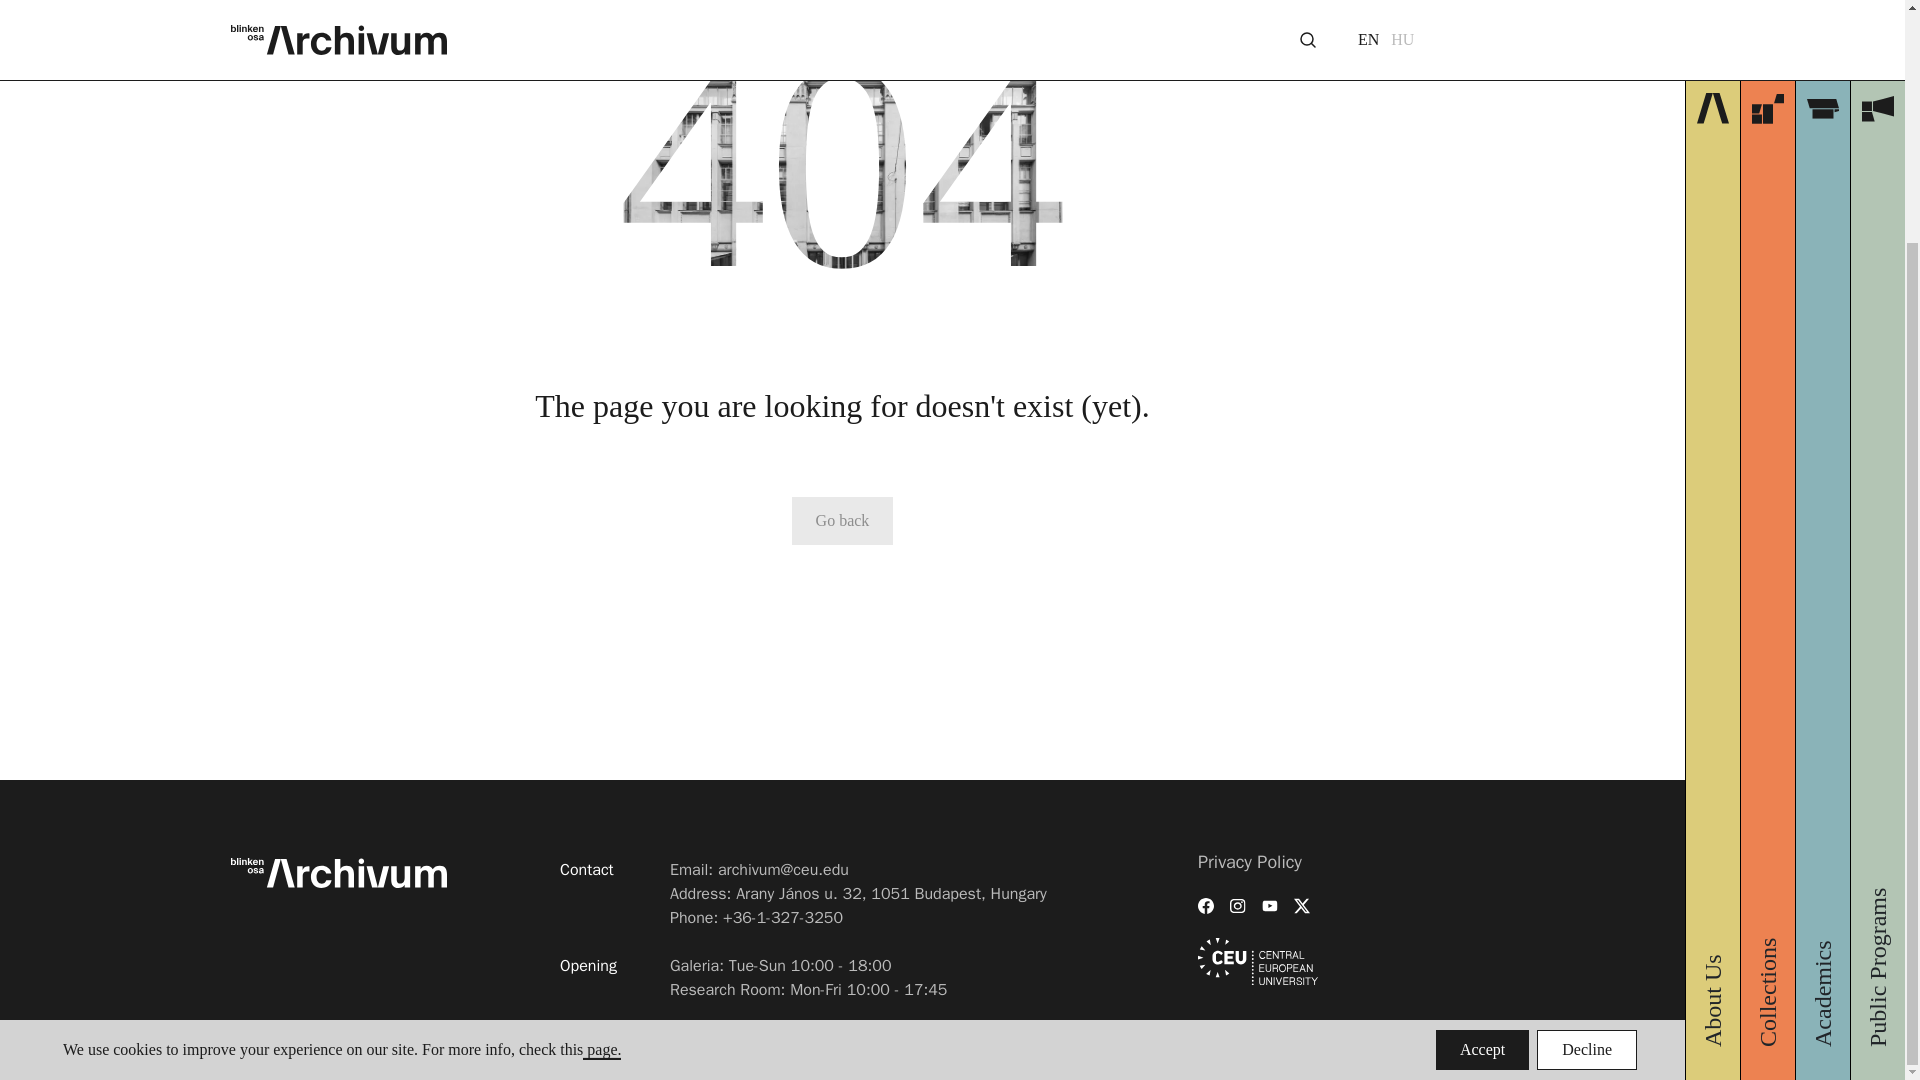  I want to click on Decline, so click(1587, 750).